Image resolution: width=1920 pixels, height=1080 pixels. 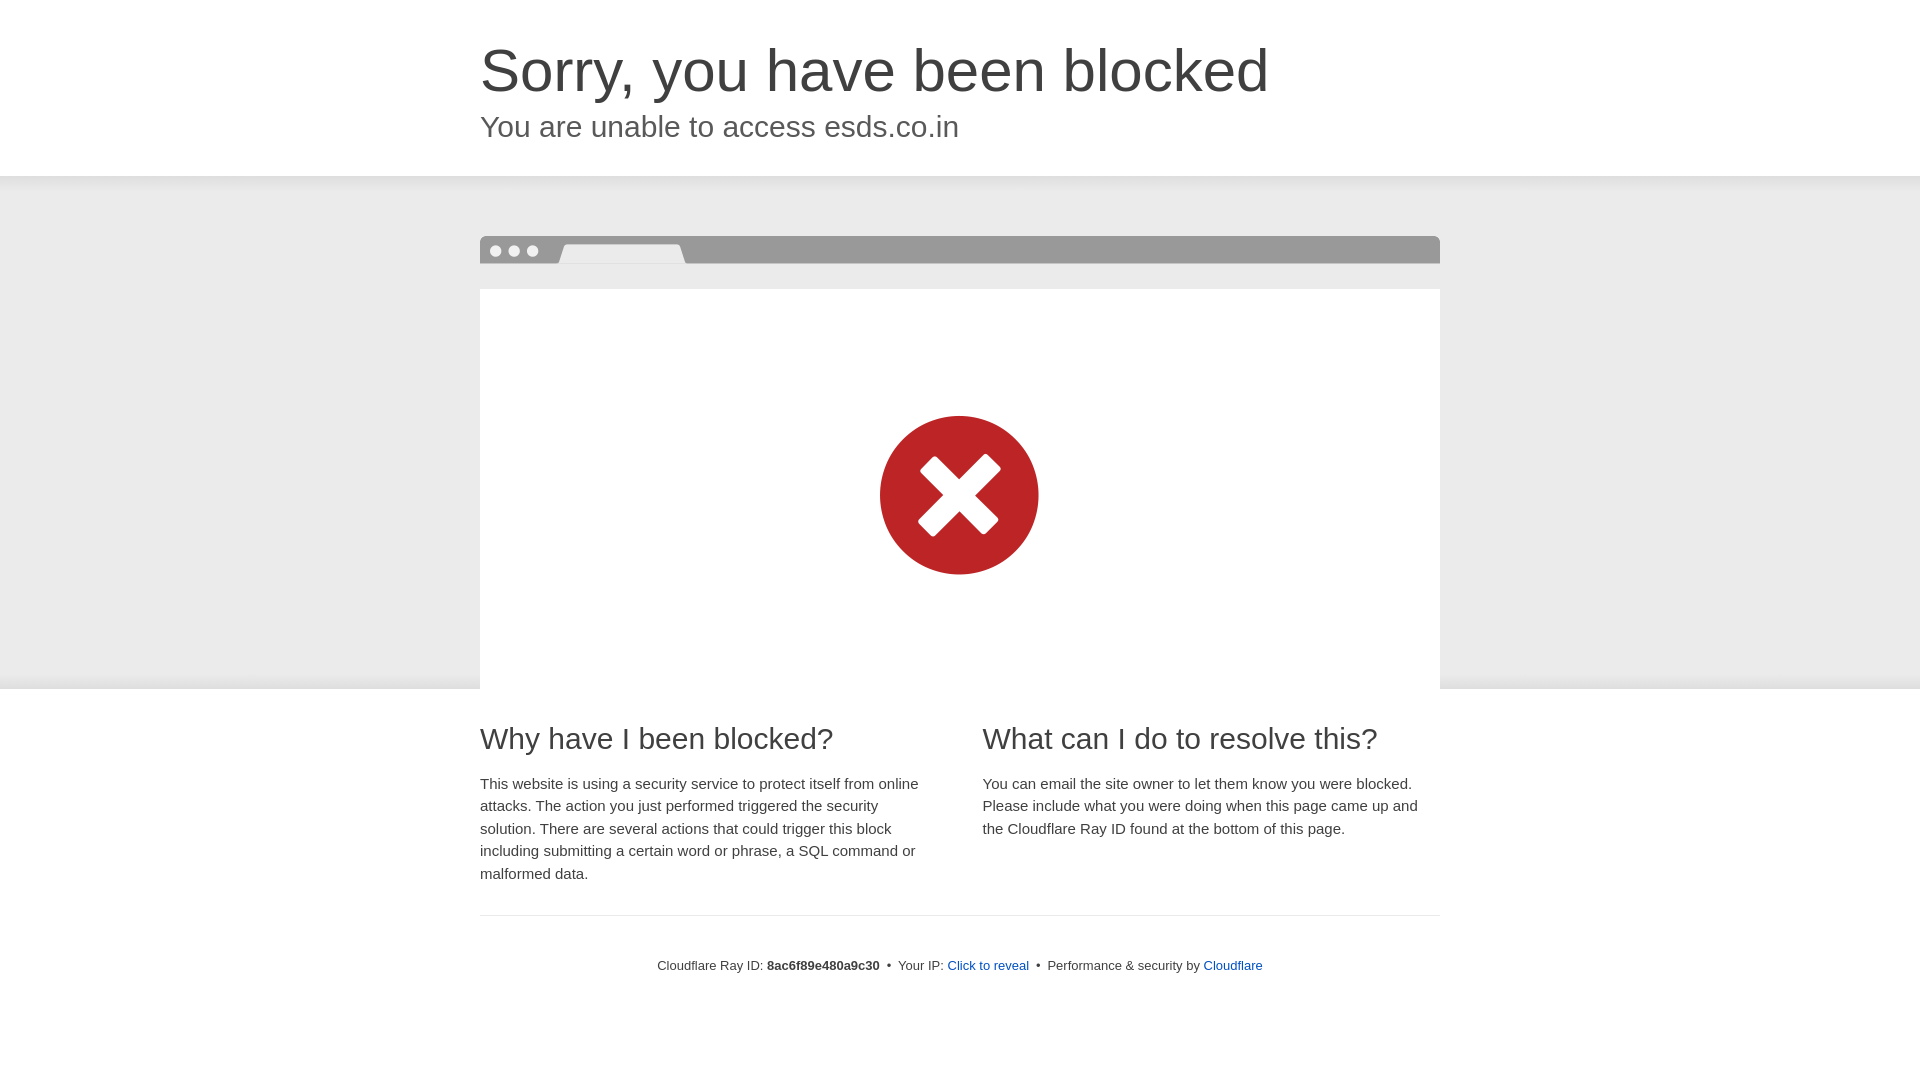 I want to click on Cloudflare, so click(x=1233, y=965).